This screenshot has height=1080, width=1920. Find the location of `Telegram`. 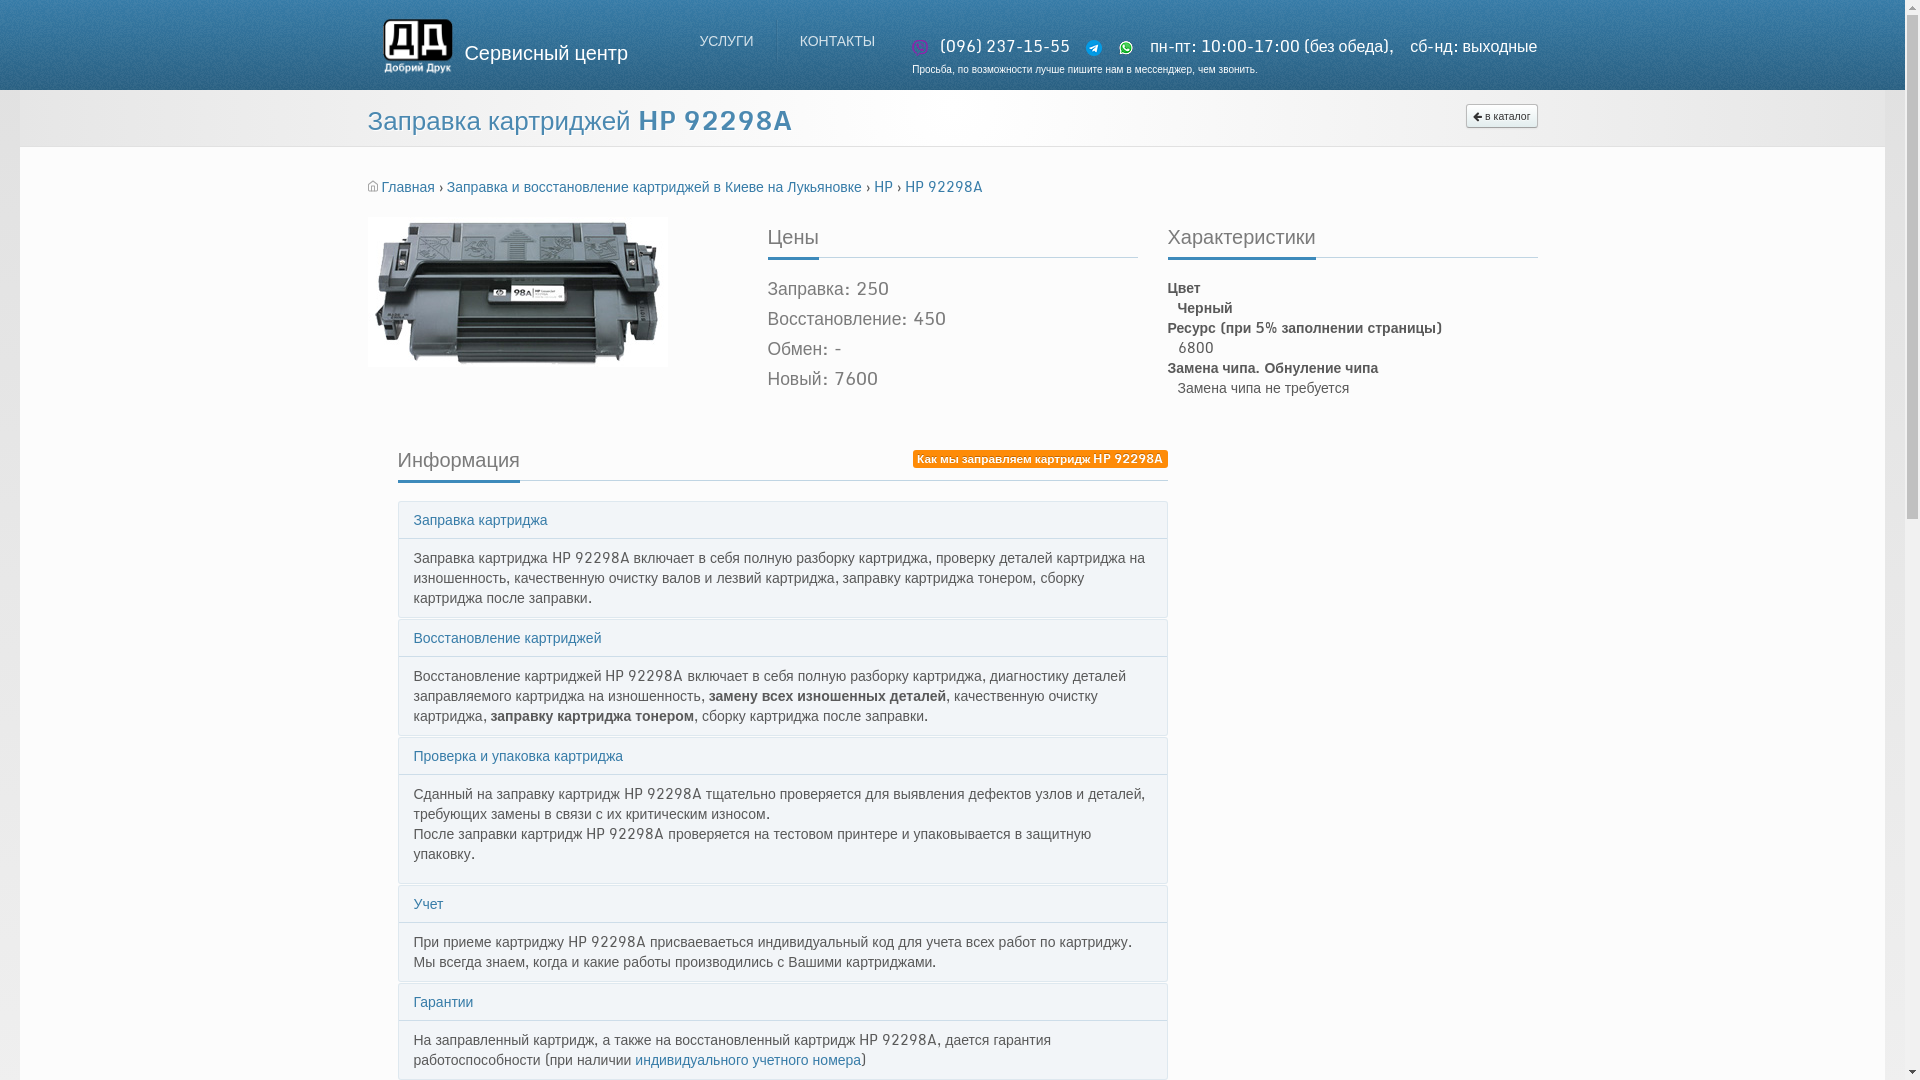

Telegram is located at coordinates (1098, 48).